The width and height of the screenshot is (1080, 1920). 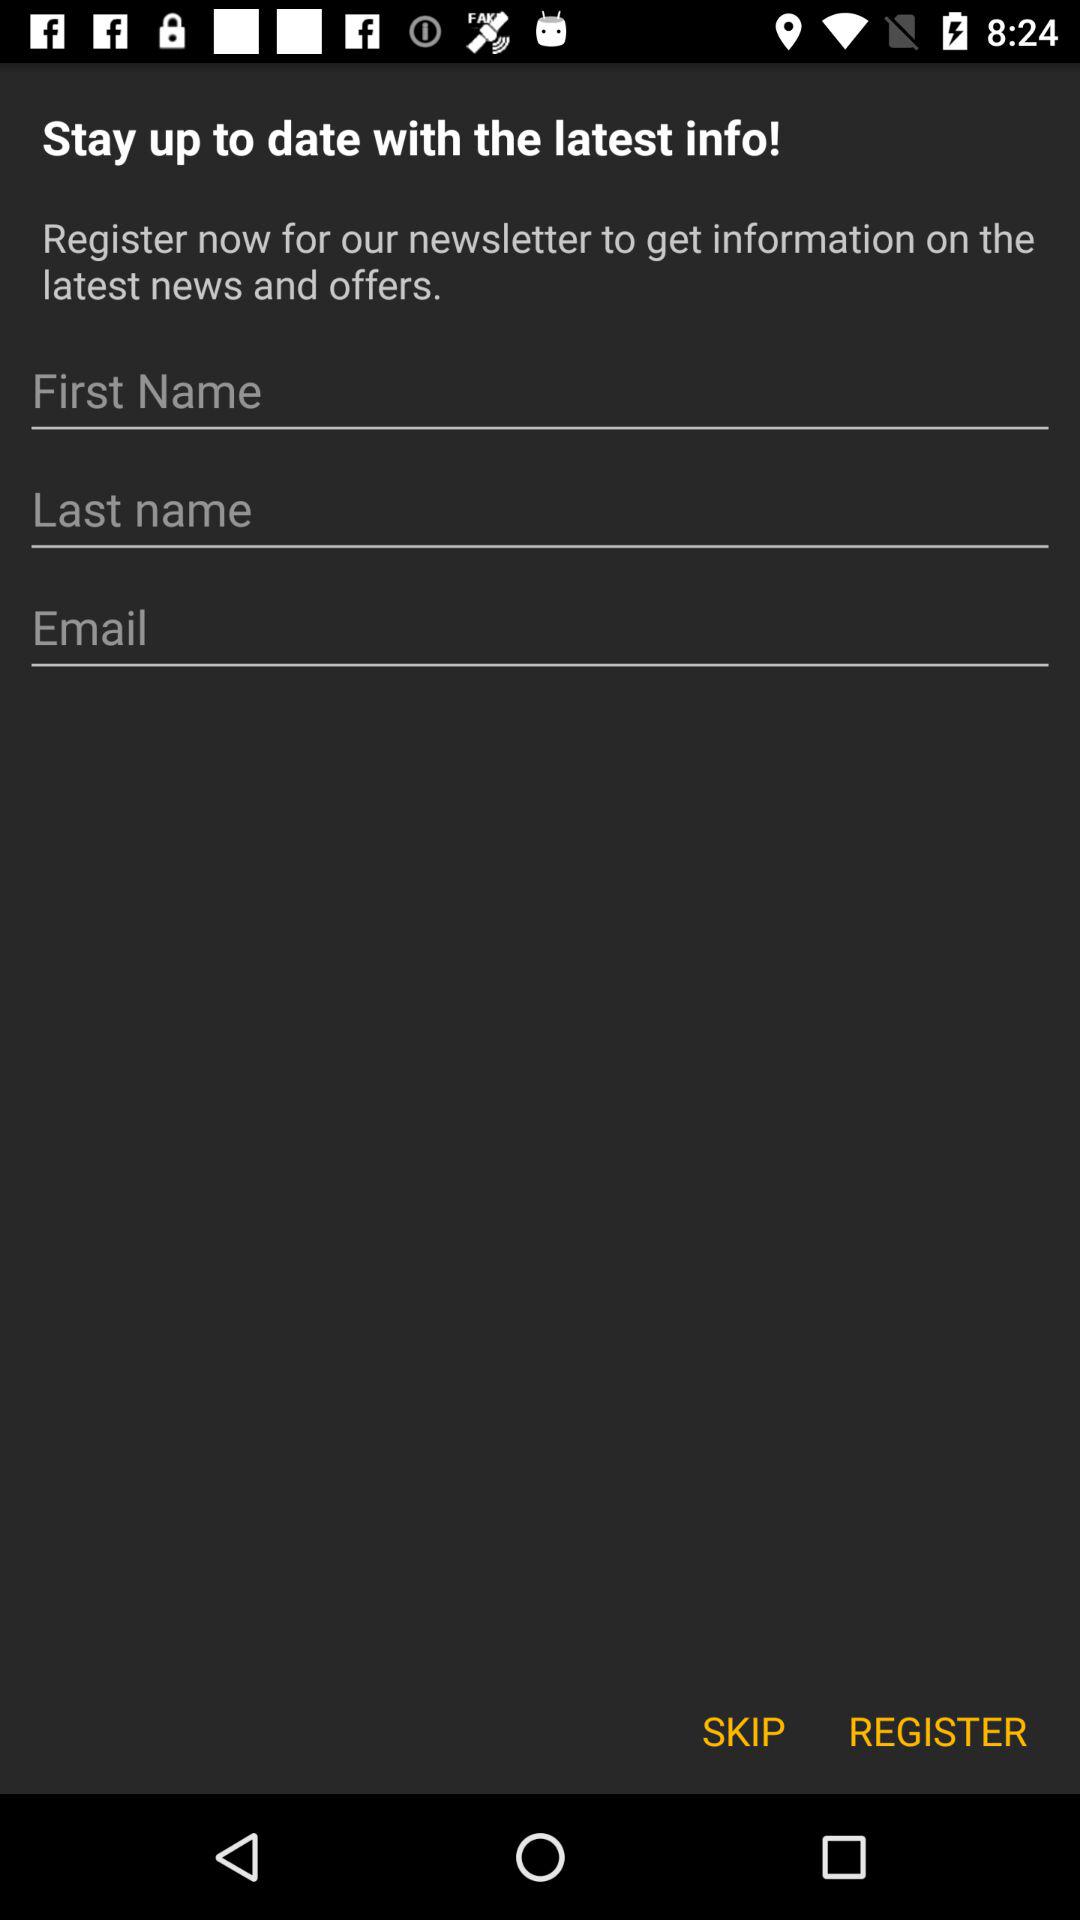 I want to click on turn on item below register now for icon, so click(x=540, y=390).